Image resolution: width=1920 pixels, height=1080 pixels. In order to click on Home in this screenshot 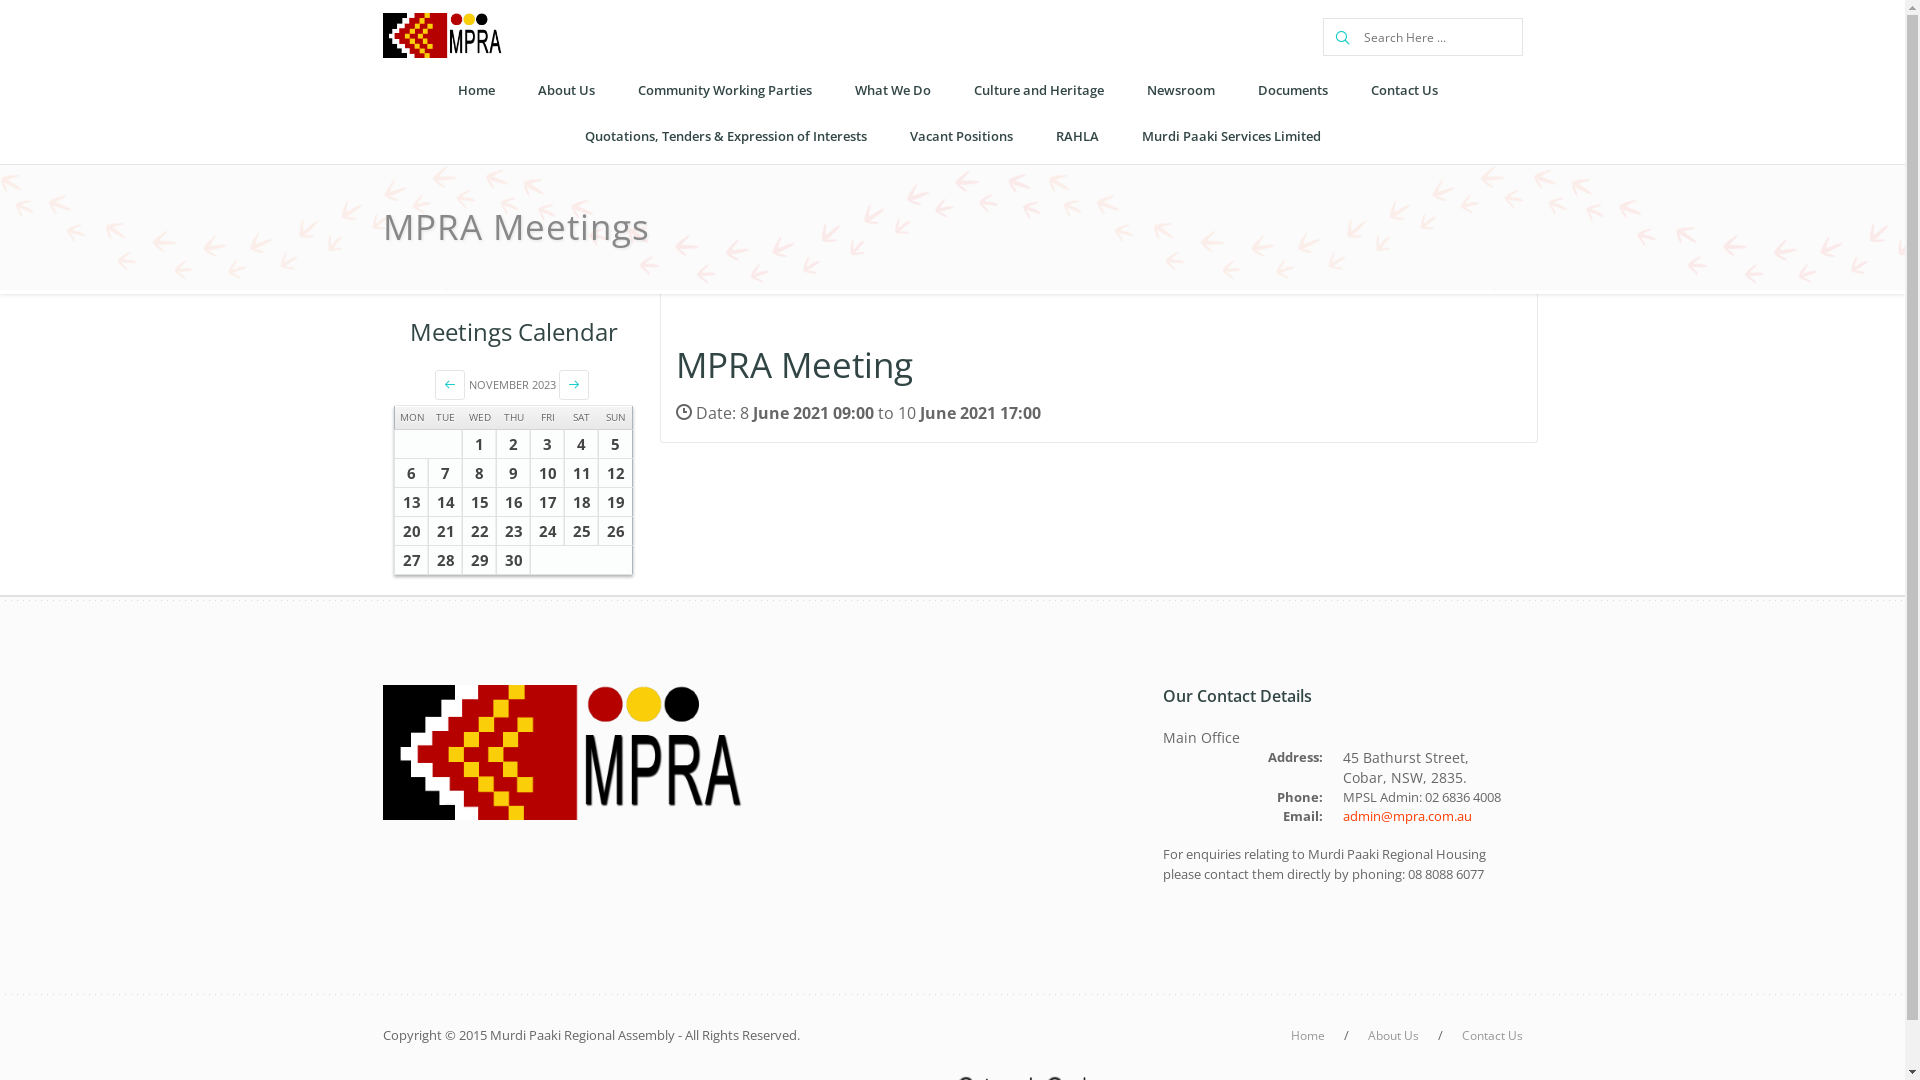, I will do `click(1307, 1036)`.